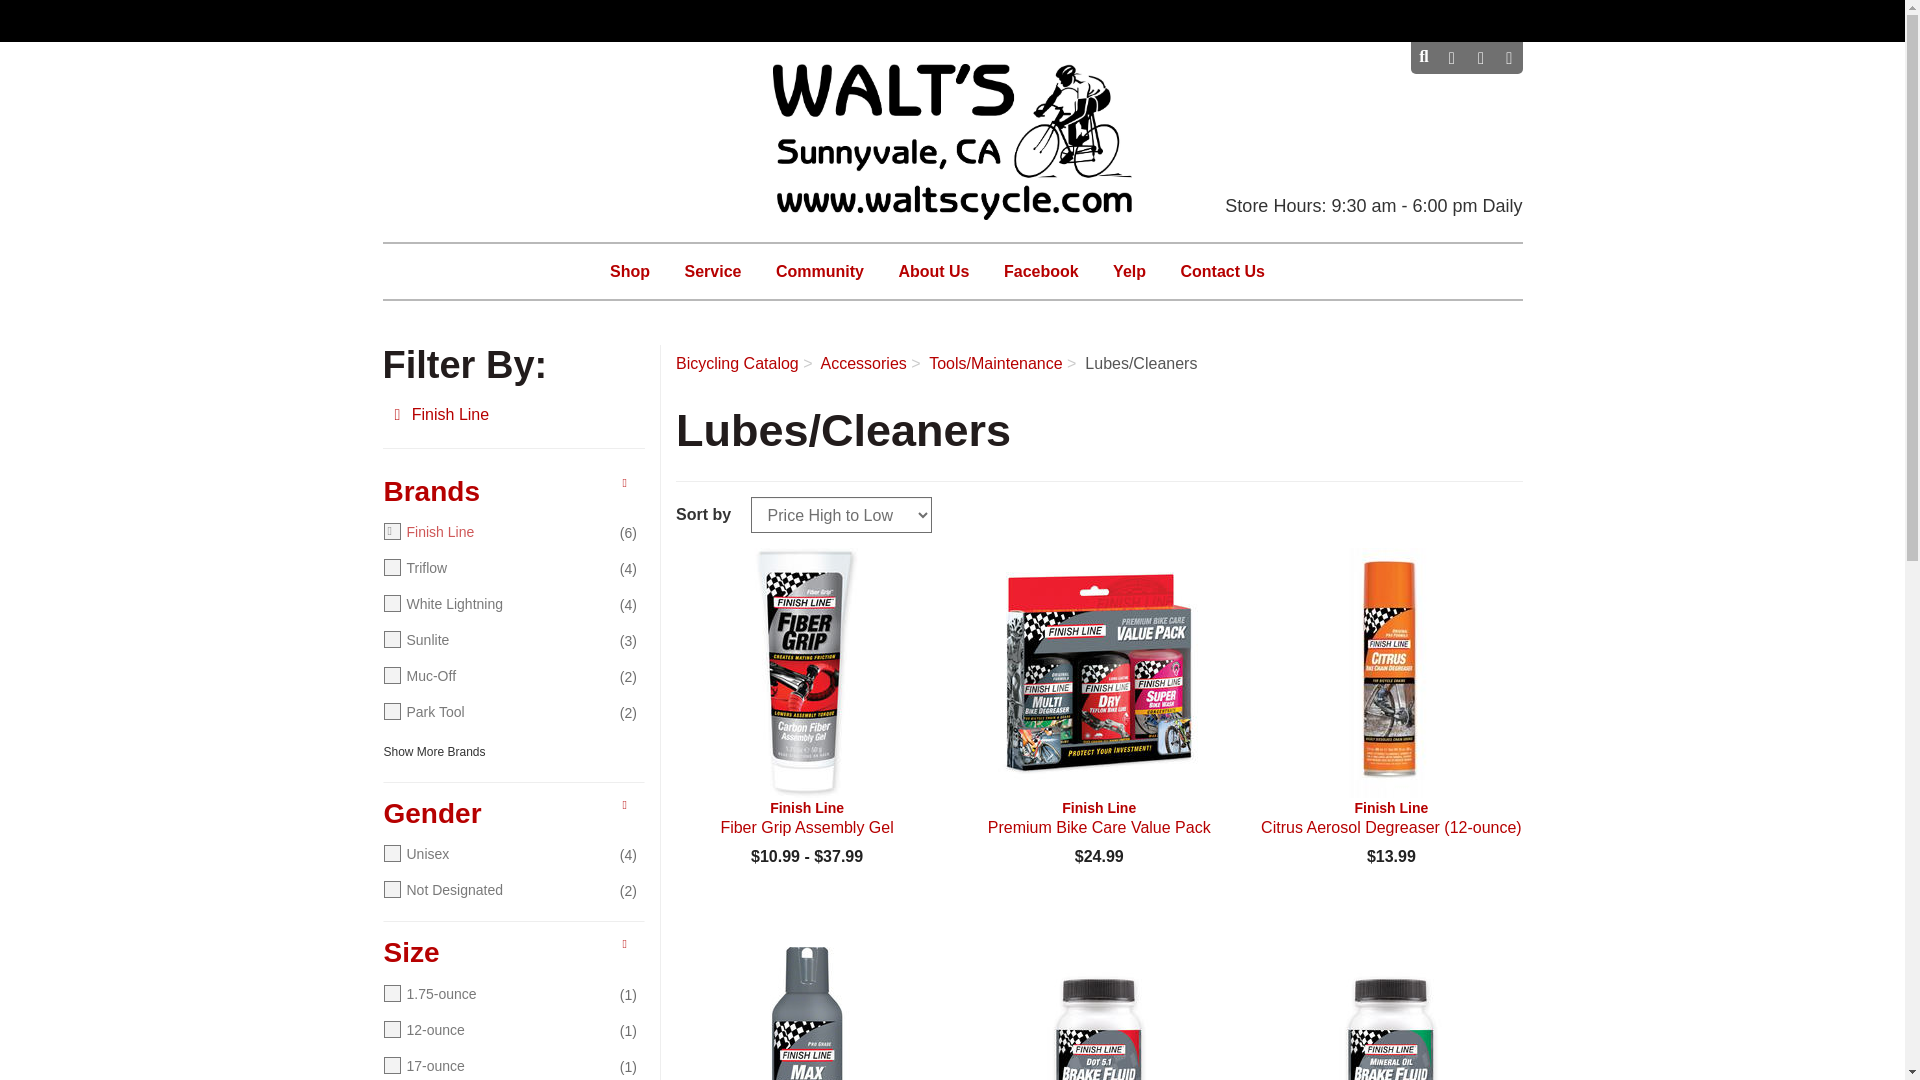  What do you see at coordinates (1098, 818) in the screenshot?
I see `Finish Line Fiber Grip Assembly Gel` at bounding box center [1098, 818].